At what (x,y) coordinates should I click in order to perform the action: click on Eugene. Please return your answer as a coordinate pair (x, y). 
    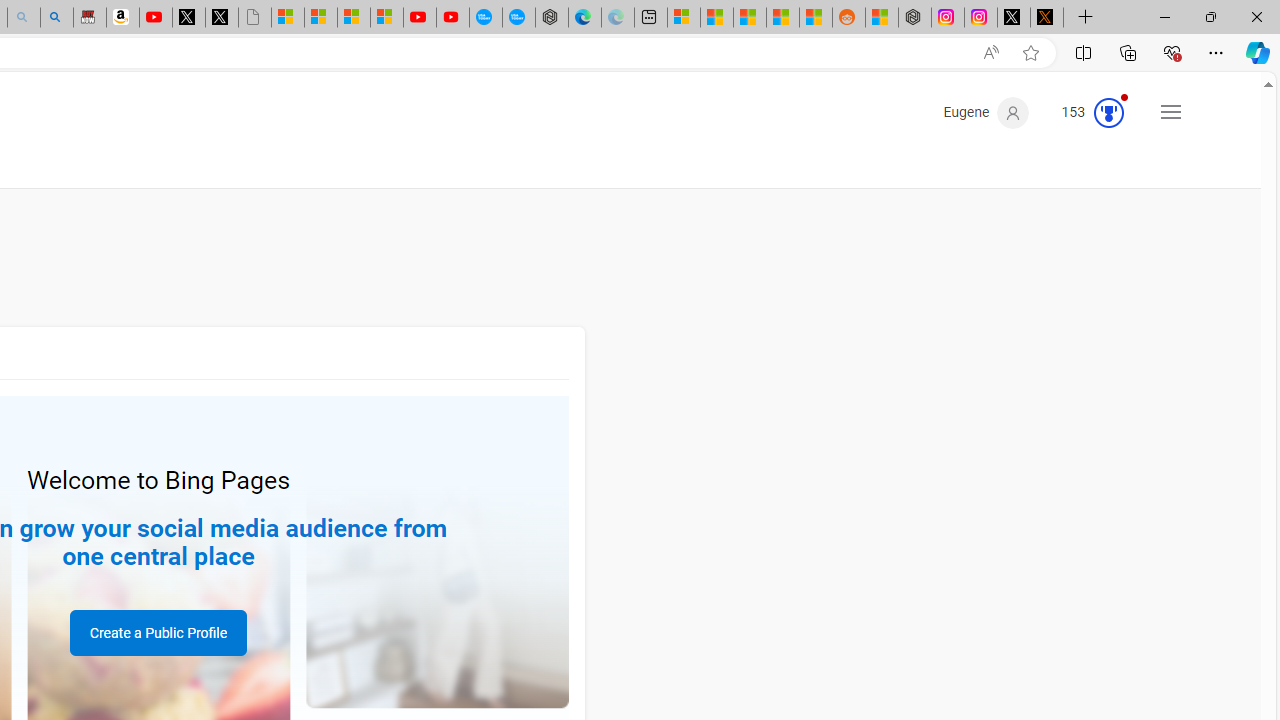
    Looking at the image, I should click on (986, 112).